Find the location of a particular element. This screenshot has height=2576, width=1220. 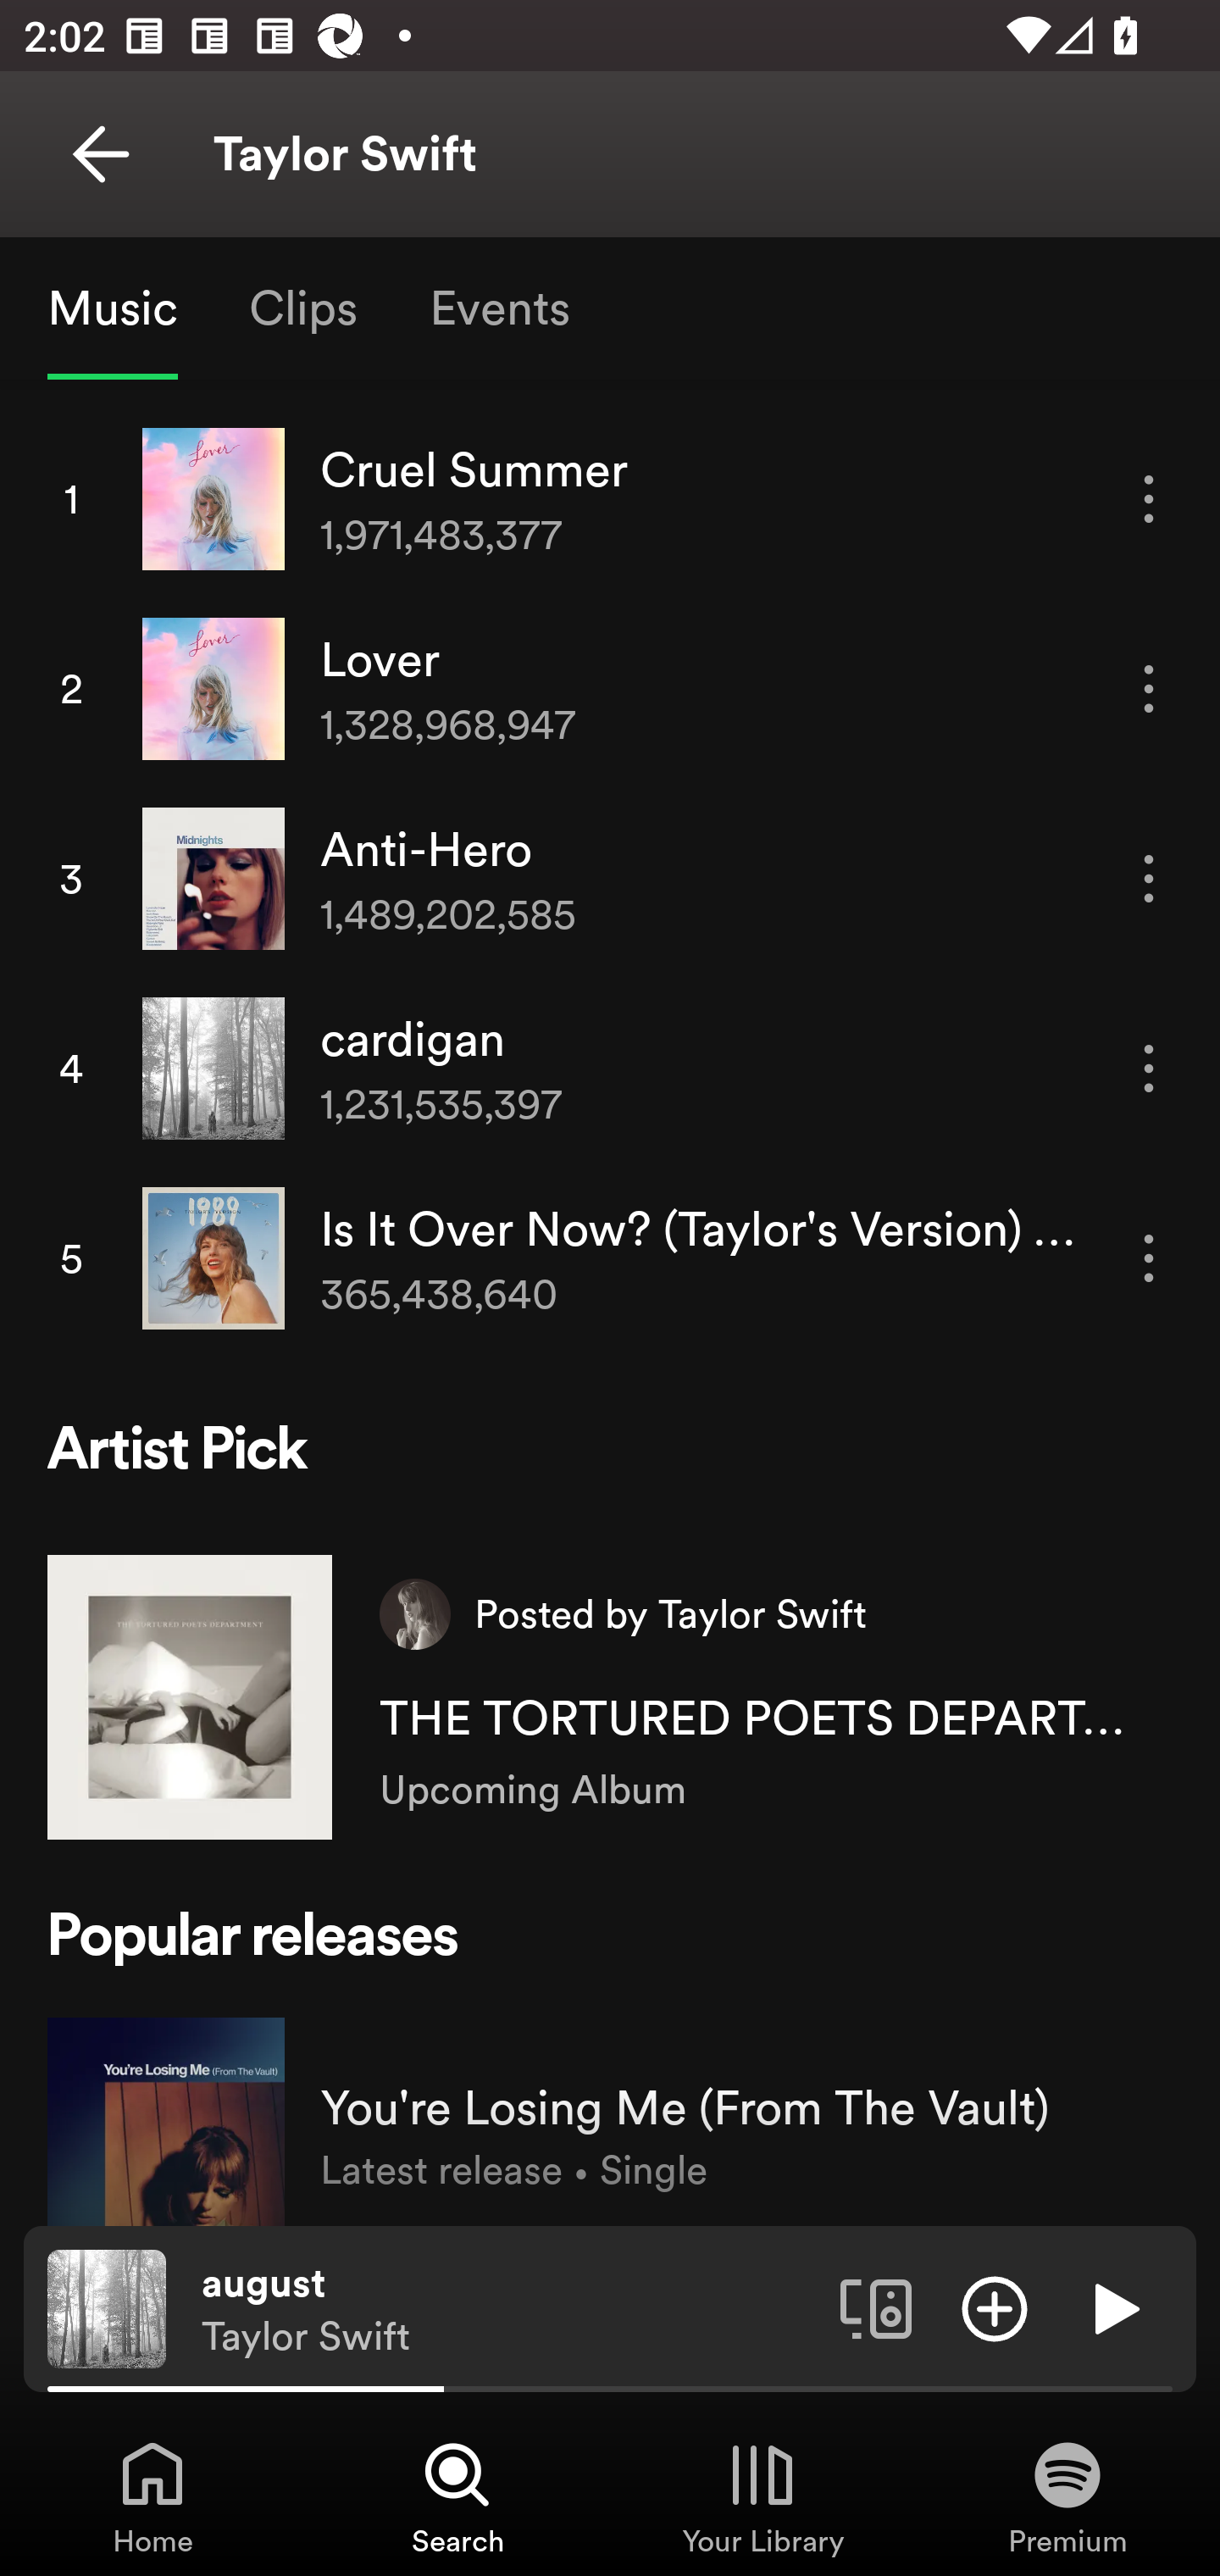

august Taylor Swift is located at coordinates (508, 2309).